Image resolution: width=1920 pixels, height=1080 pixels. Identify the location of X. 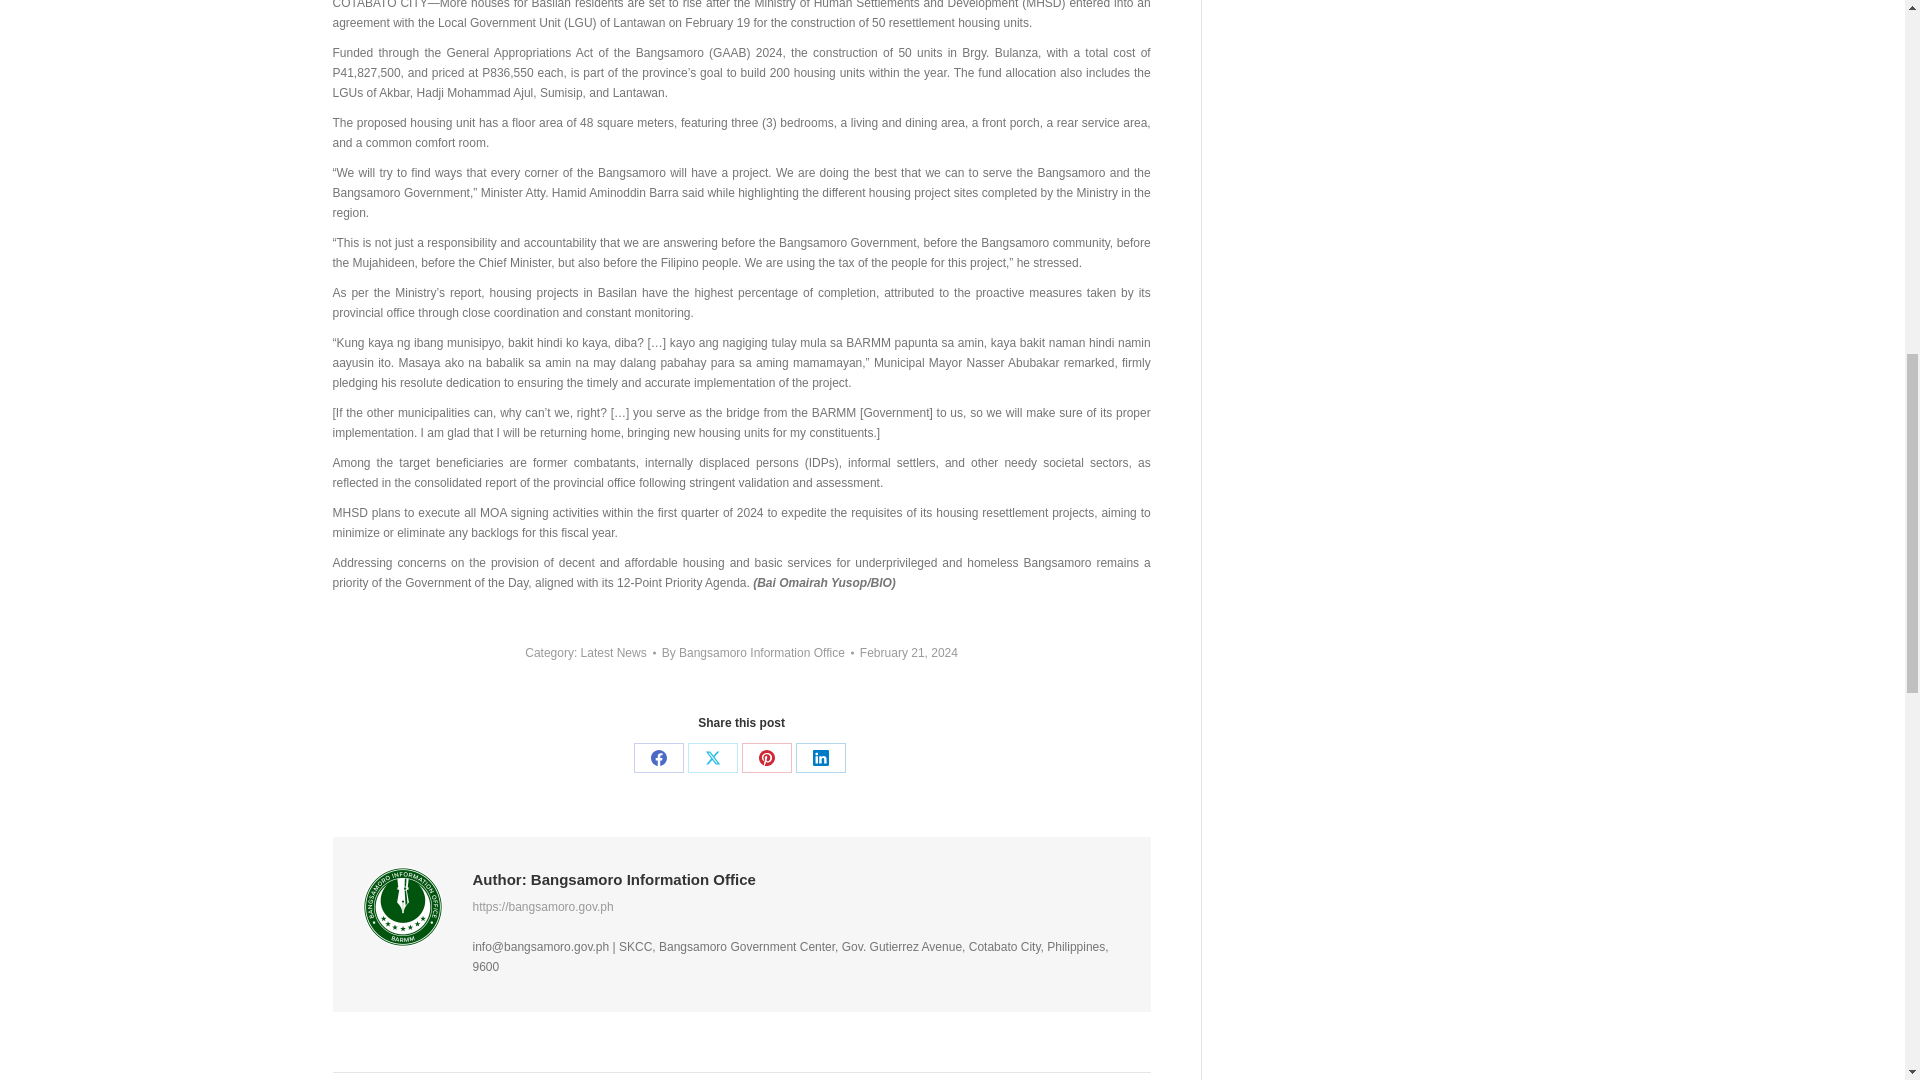
(712, 758).